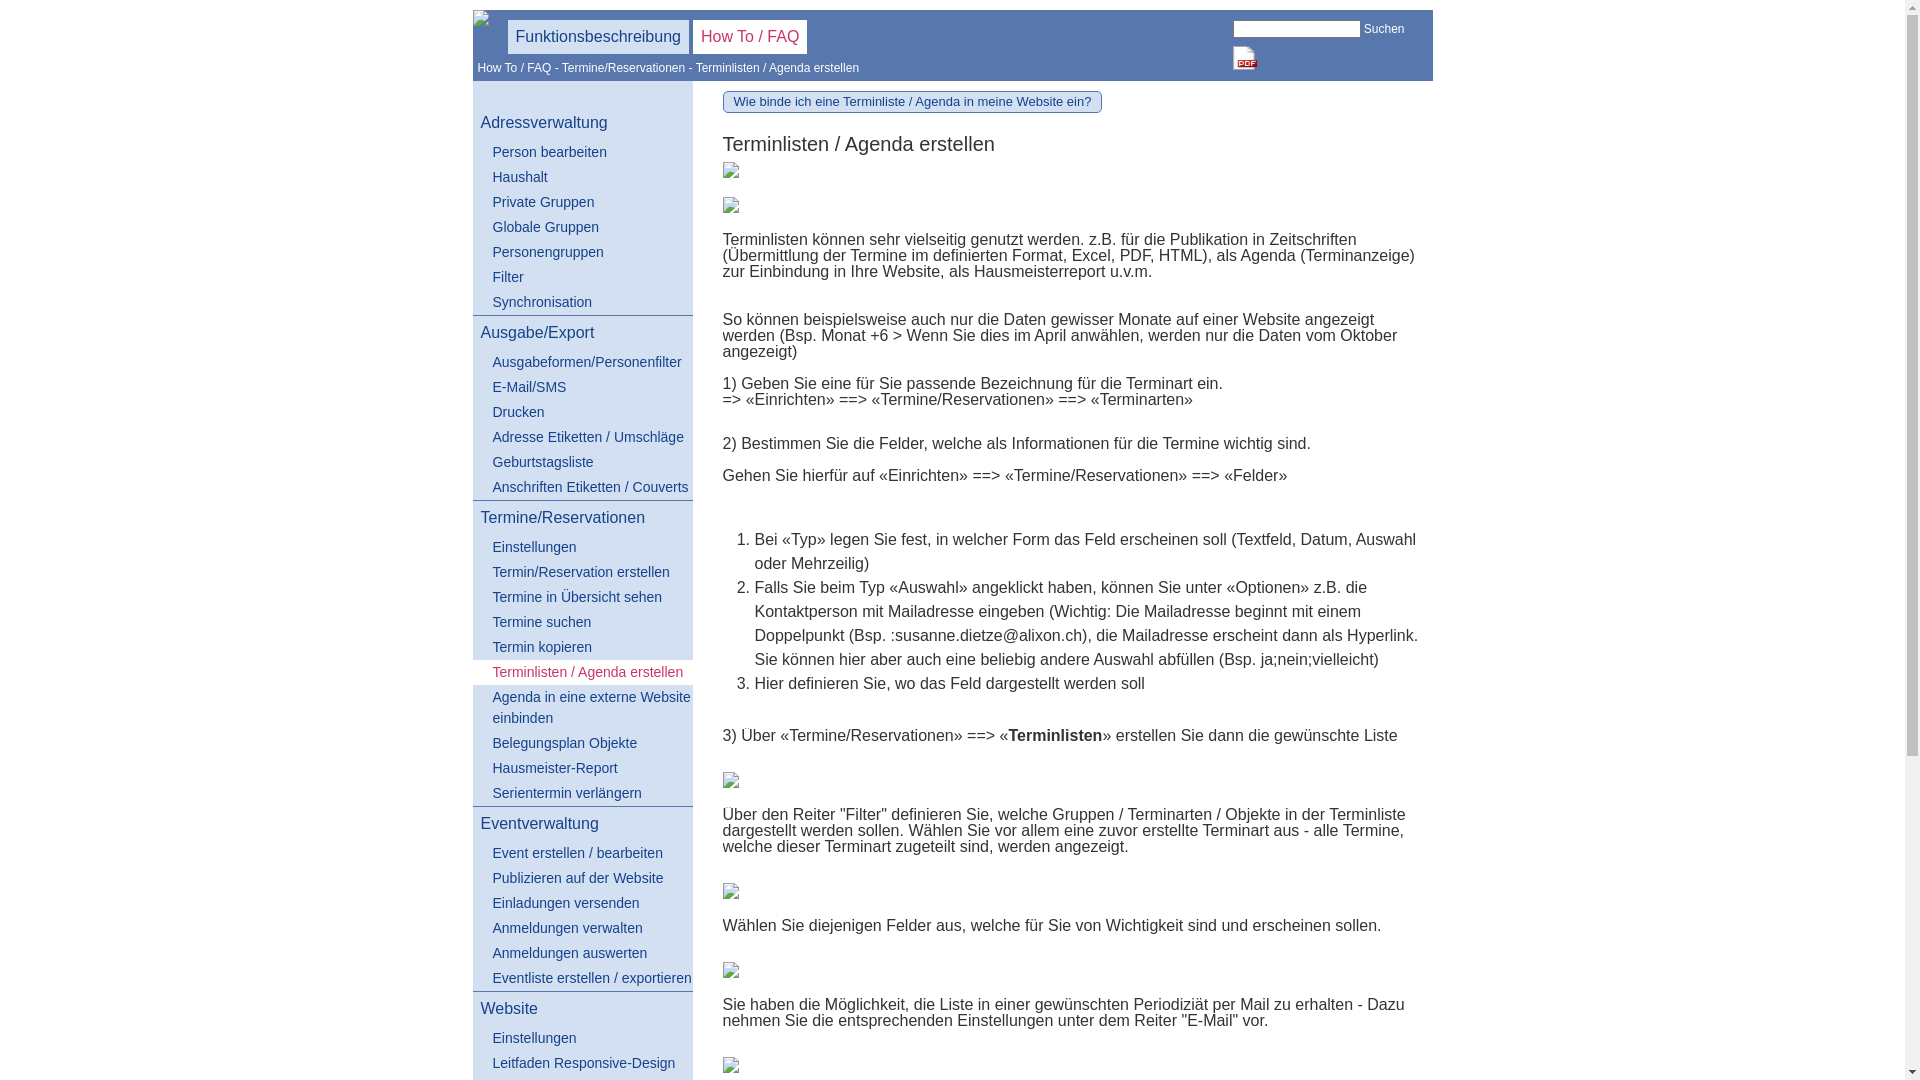  What do you see at coordinates (624, 68) in the screenshot?
I see `Termine/Reservationen` at bounding box center [624, 68].